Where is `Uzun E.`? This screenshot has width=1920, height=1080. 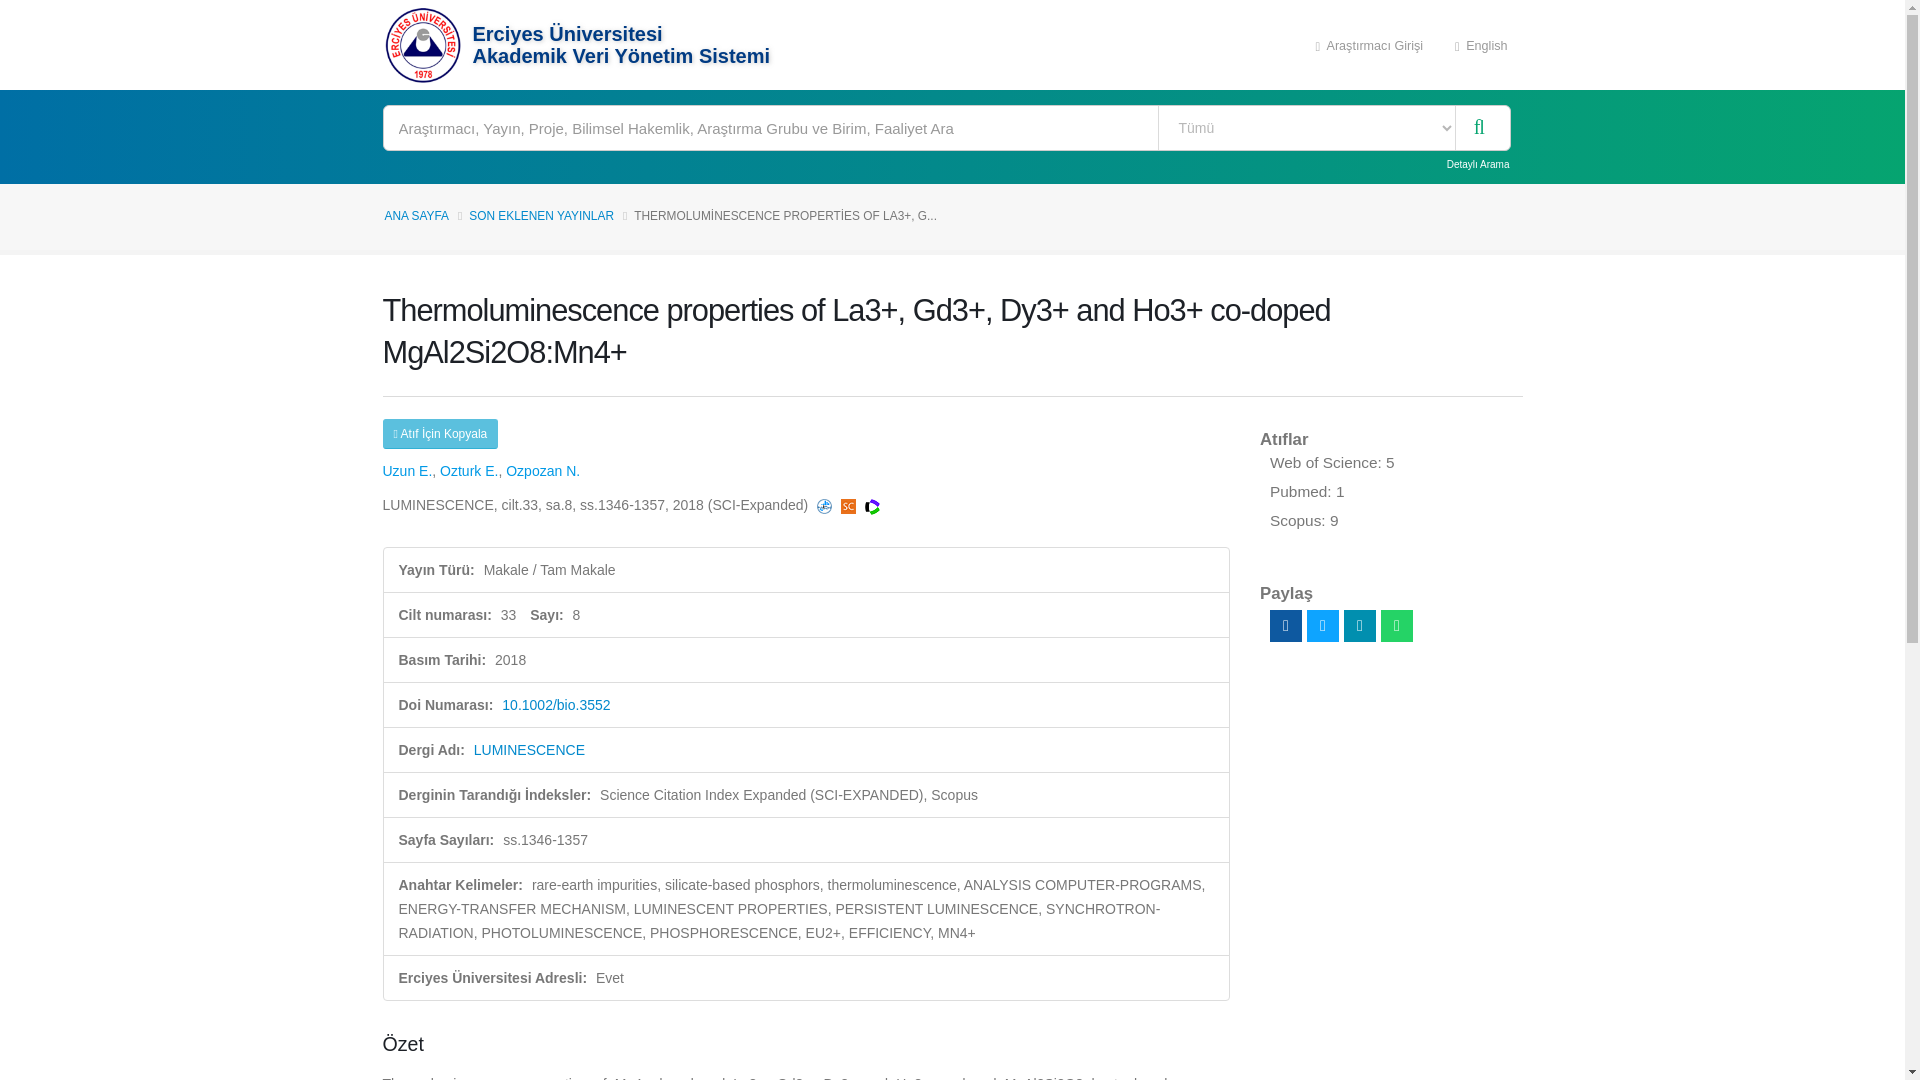
Uzun E. is located at coordinates (407, 471).